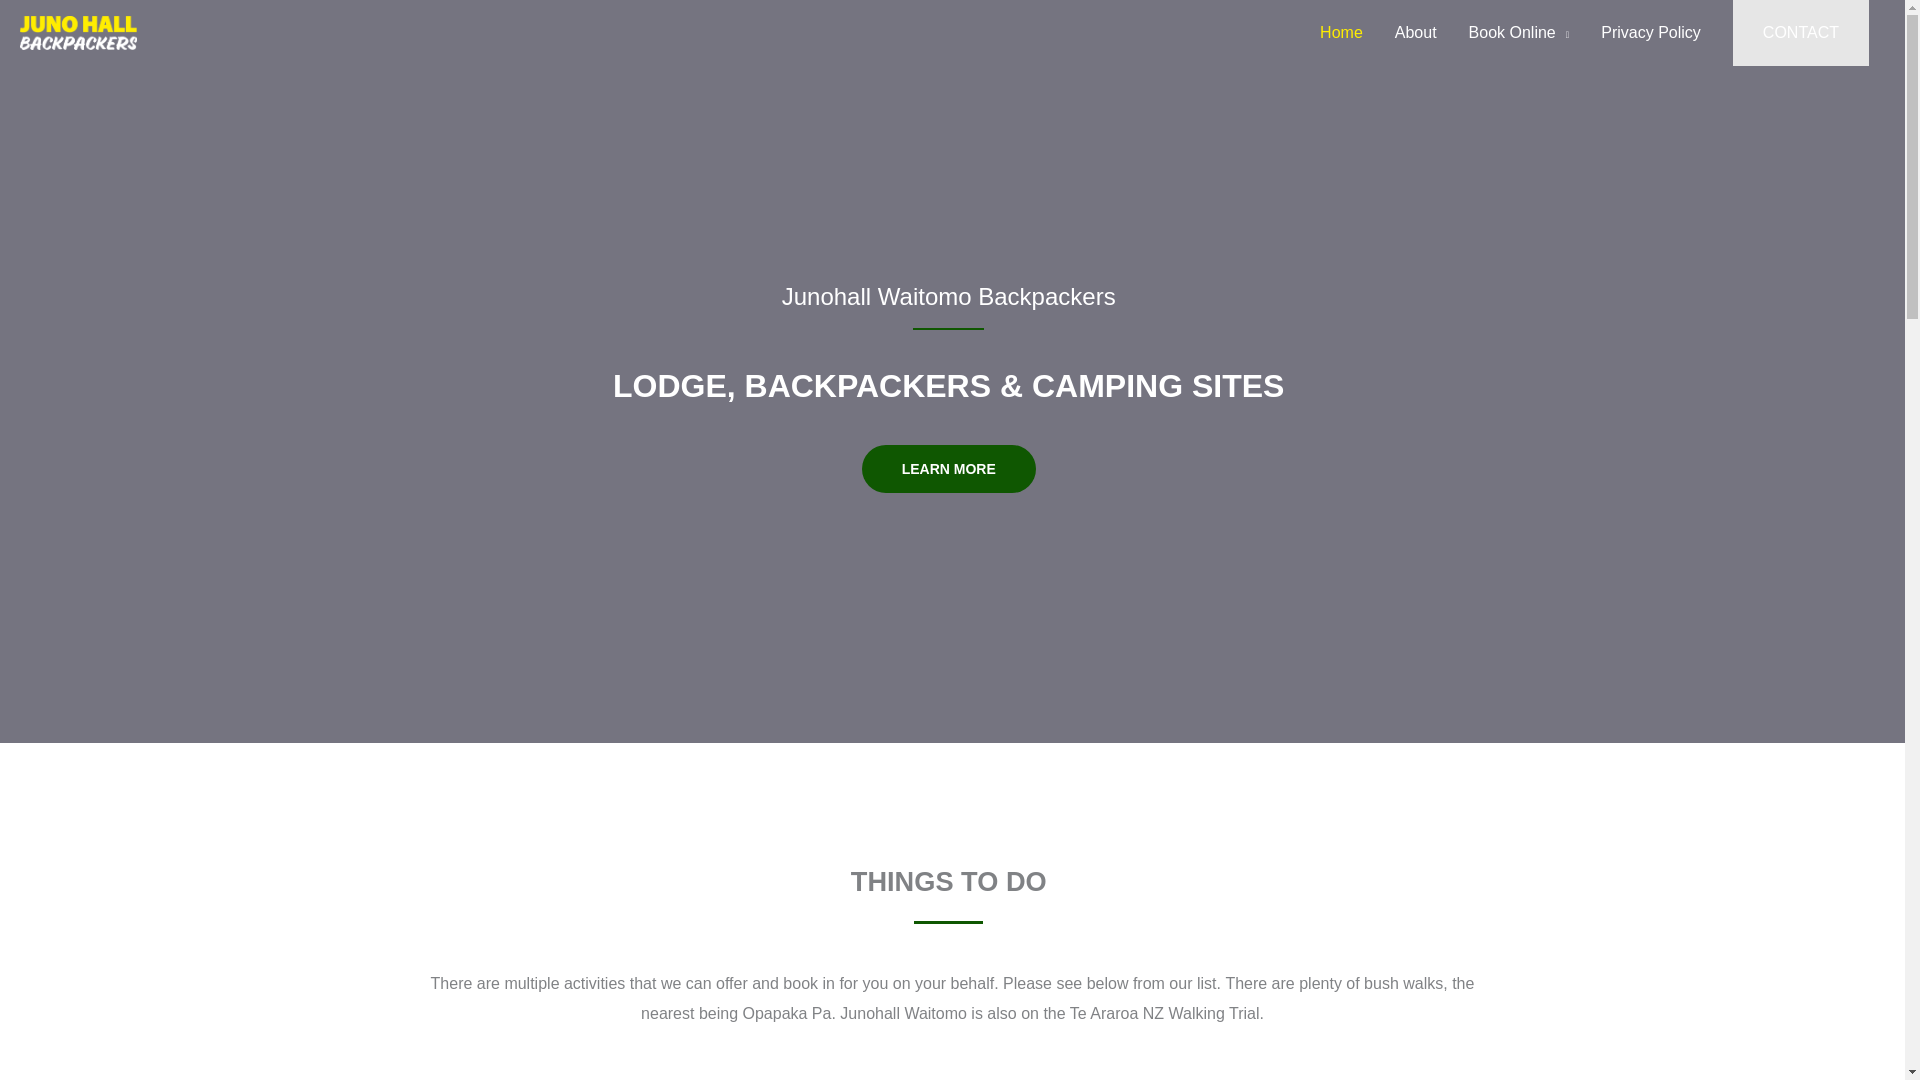 Image resolution: width=1920 pixels, height=1080 pixels. Describe the element at coordinates (1650, 32) in the screenshot. I see `Privacy Policy` at that location.